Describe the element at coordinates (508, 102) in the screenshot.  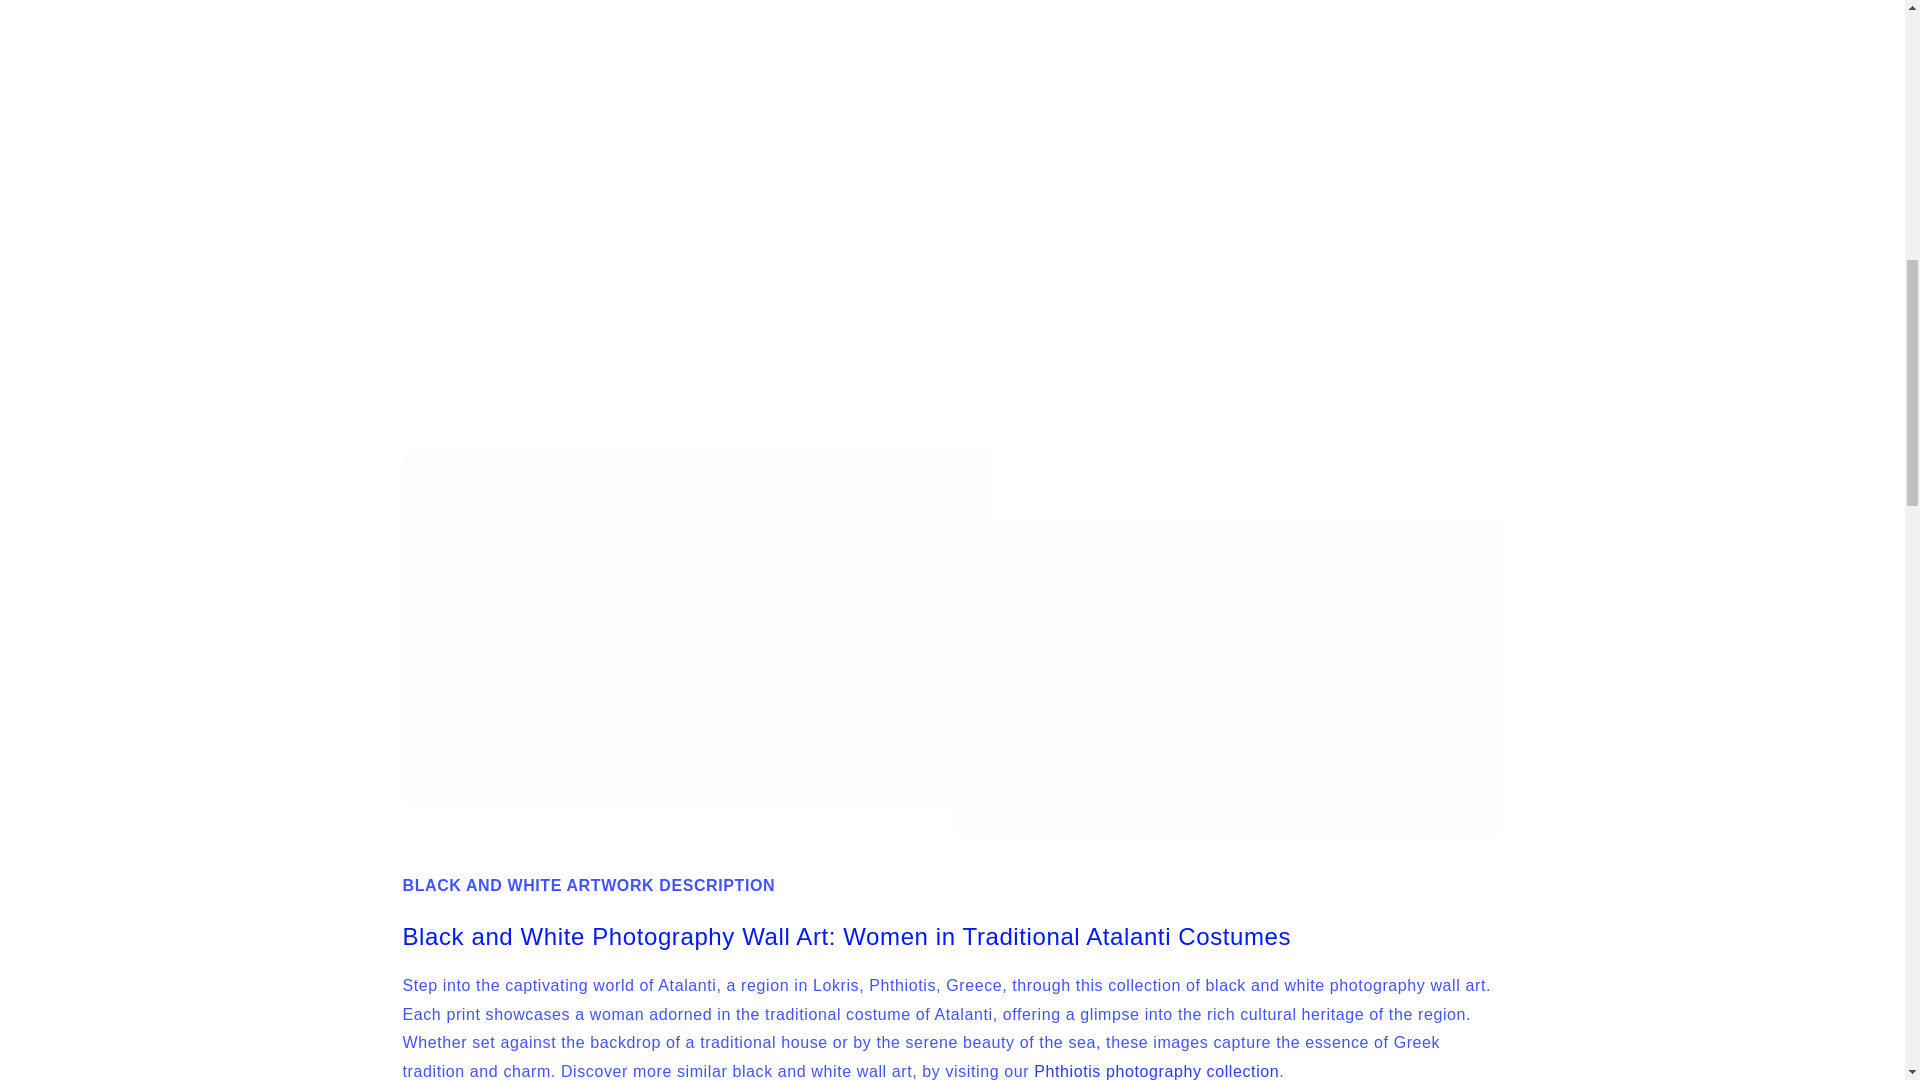
I see `0` at that location.